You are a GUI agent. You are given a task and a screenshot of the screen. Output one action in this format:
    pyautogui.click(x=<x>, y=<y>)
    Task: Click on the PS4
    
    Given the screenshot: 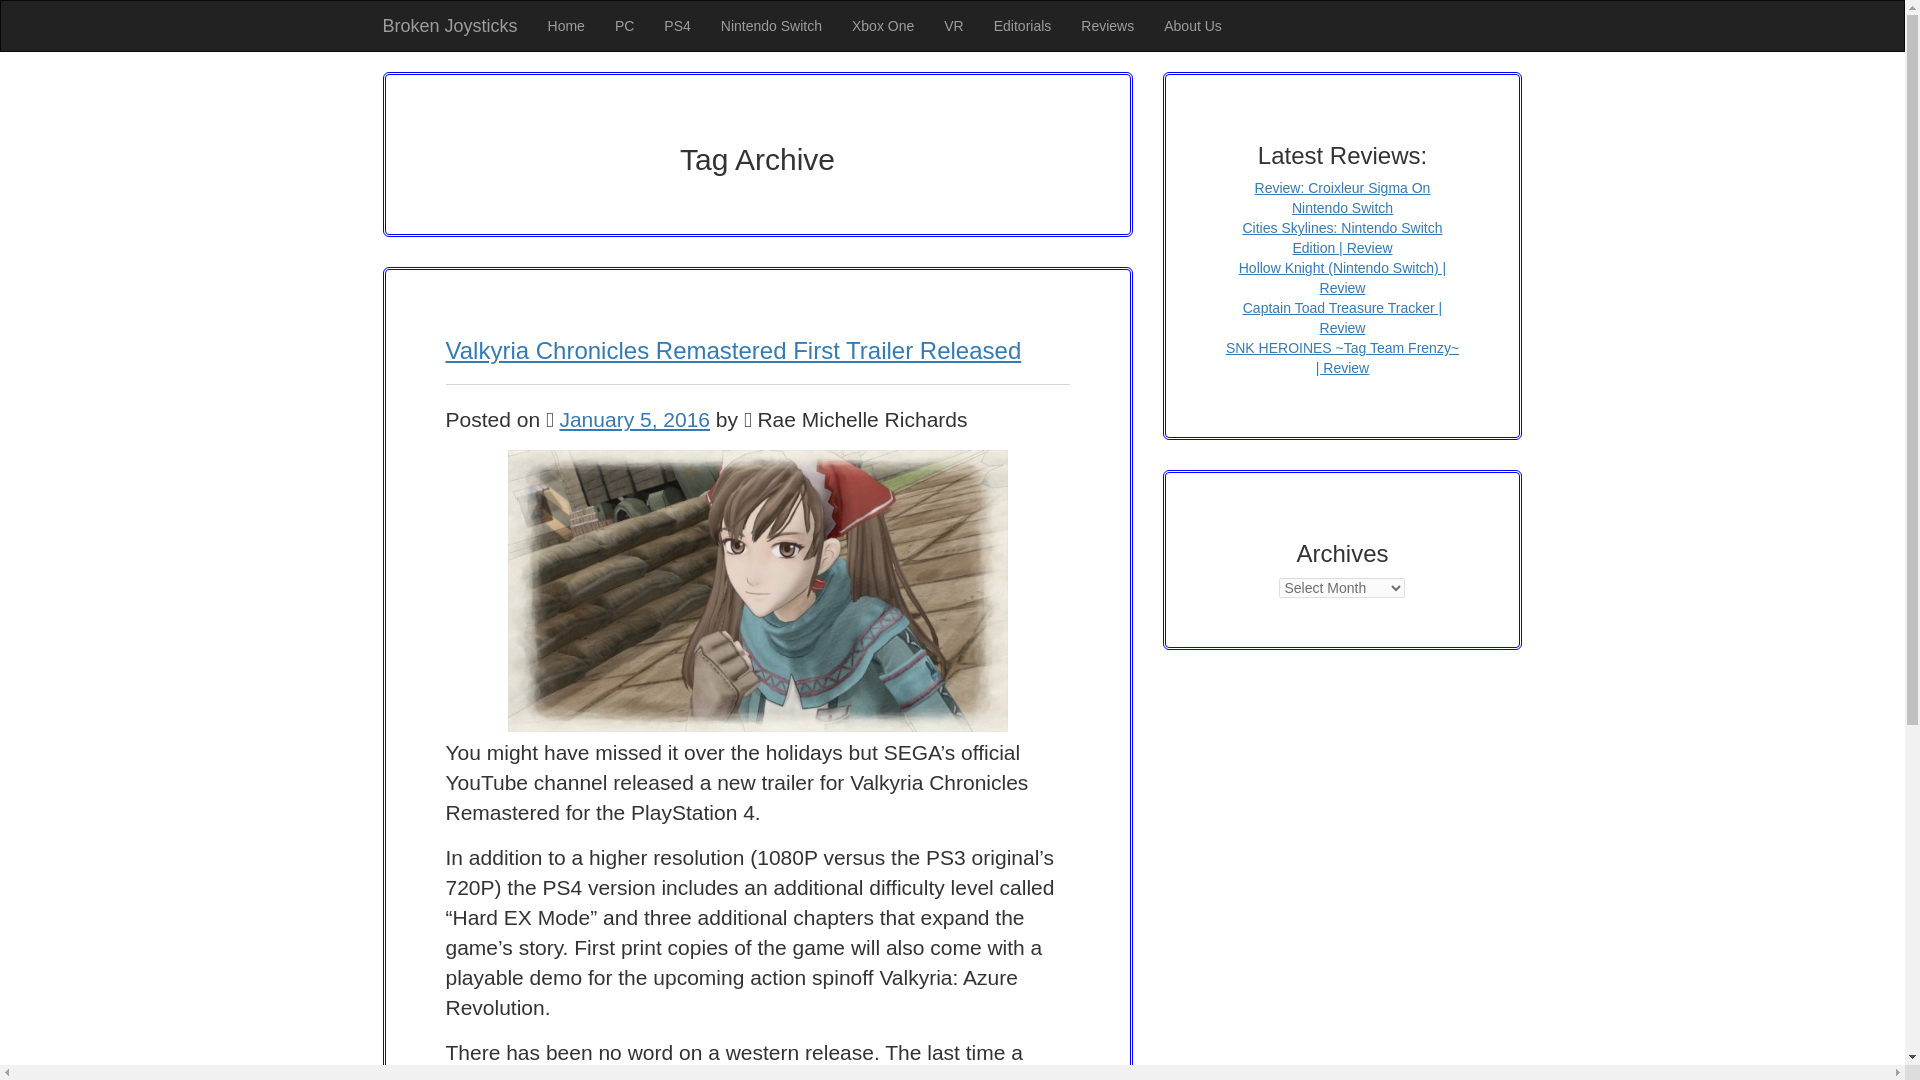 What is the action you would take?
    pyautogui.click(x=676, y=26)
    